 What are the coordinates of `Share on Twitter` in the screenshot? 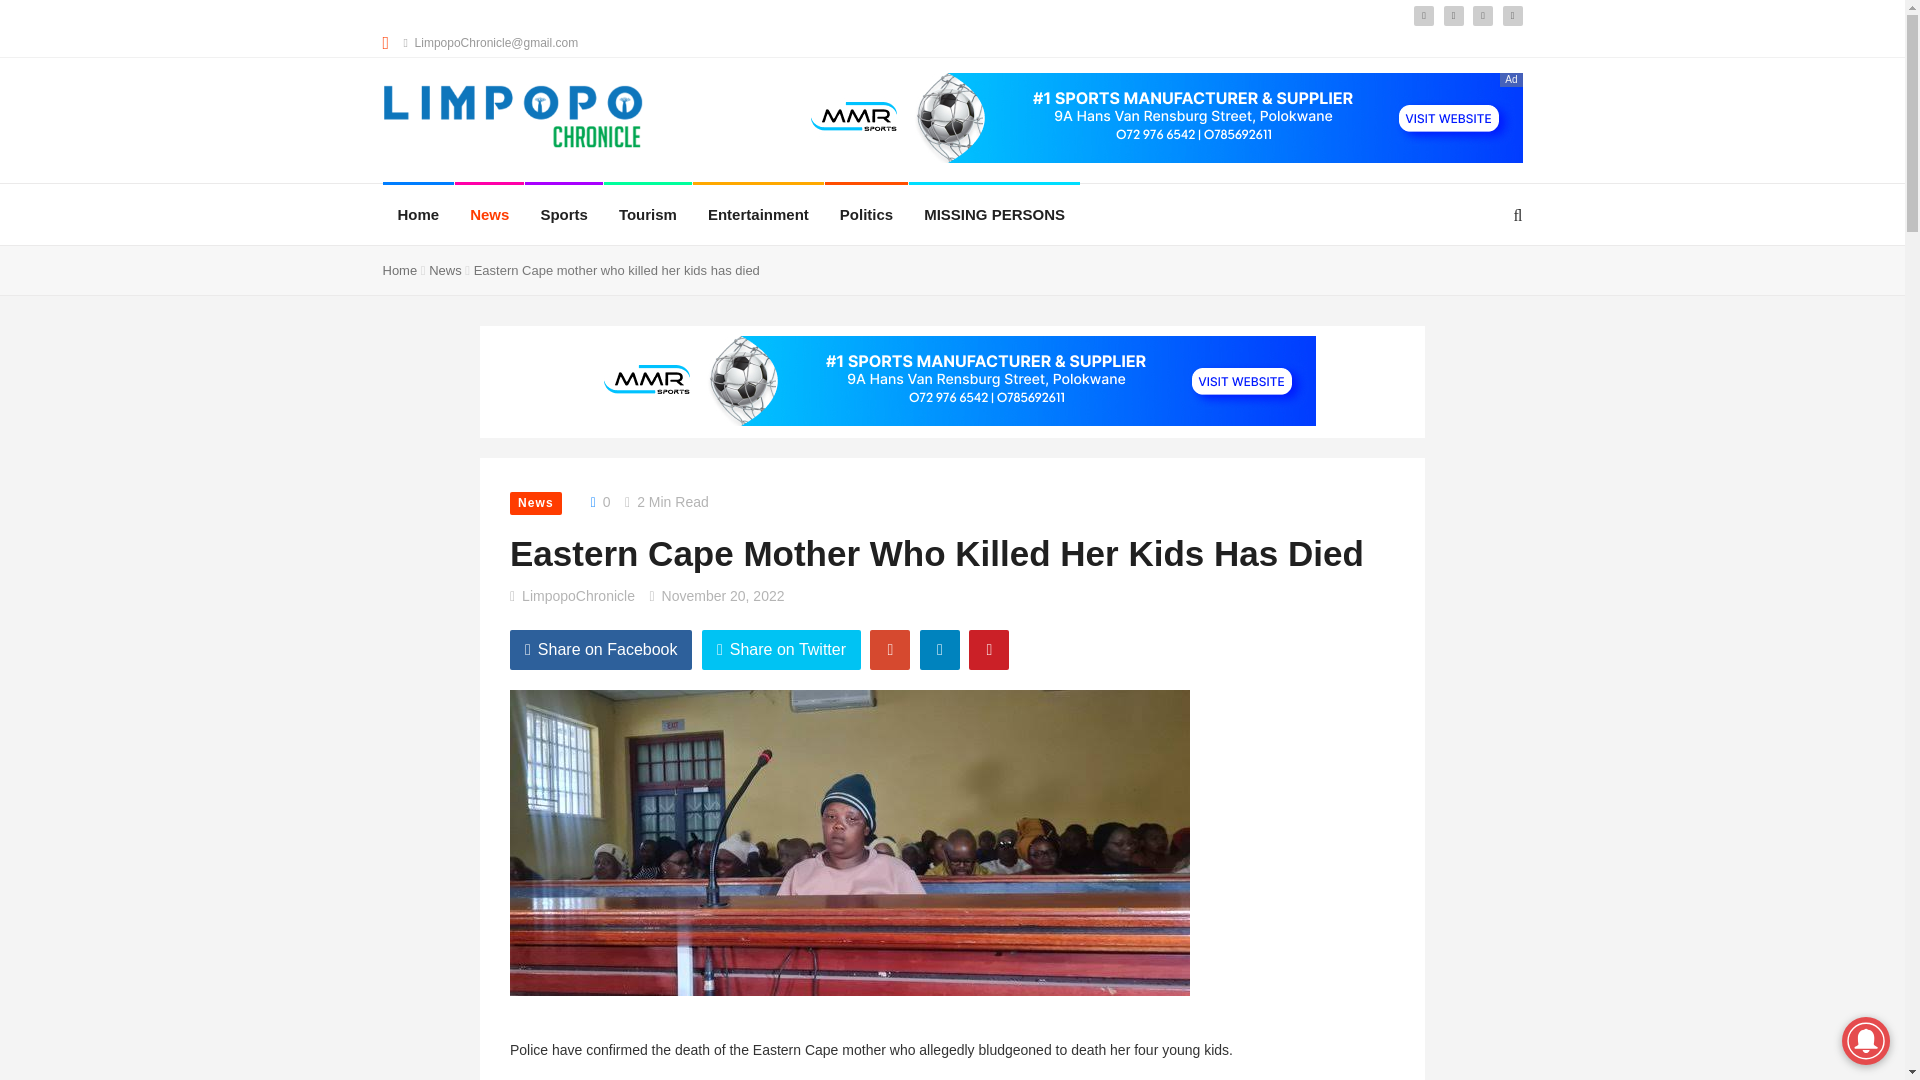 It's located at (781, 649).